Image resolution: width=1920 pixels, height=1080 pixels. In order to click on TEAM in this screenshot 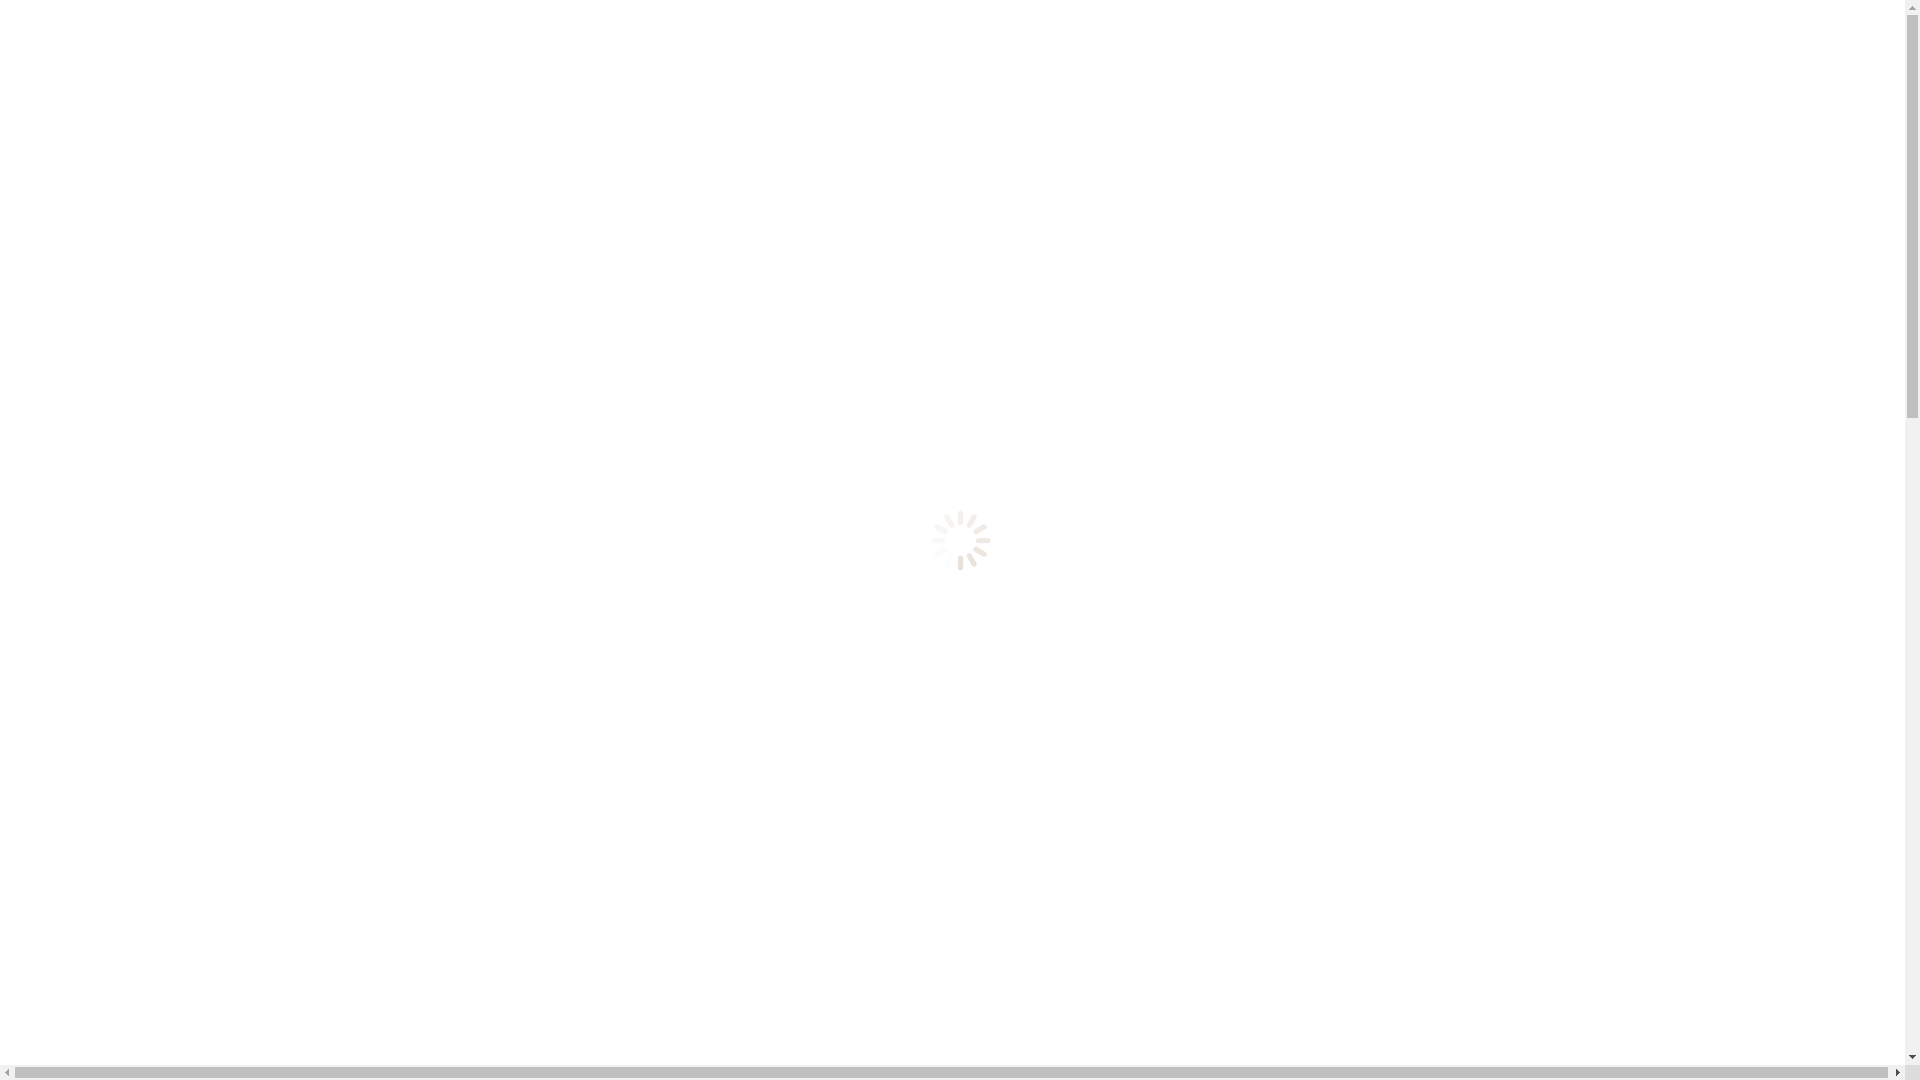, I will do `click(80, 589)`.